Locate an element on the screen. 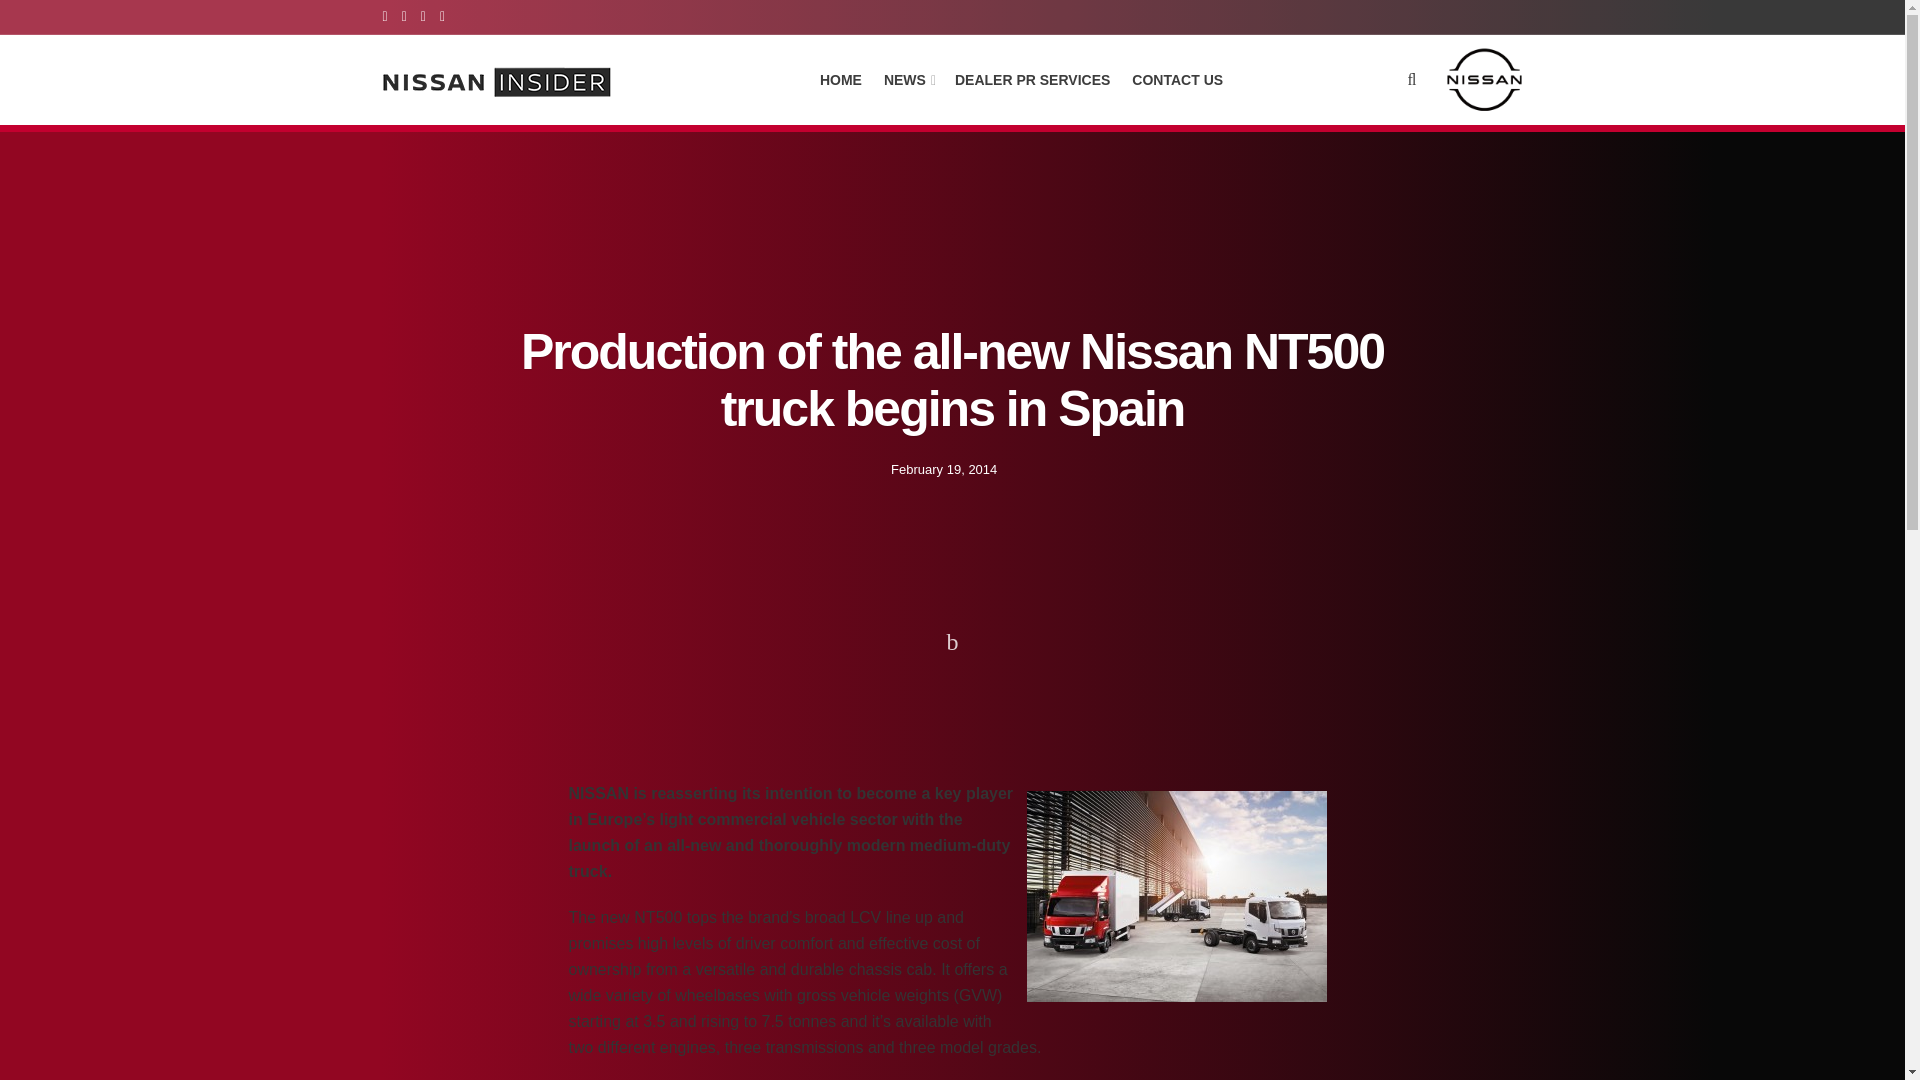 The width and height of the screenshot is (1920, 1080). DEALER PR SERVICES is located at coordinates (1032, 79).